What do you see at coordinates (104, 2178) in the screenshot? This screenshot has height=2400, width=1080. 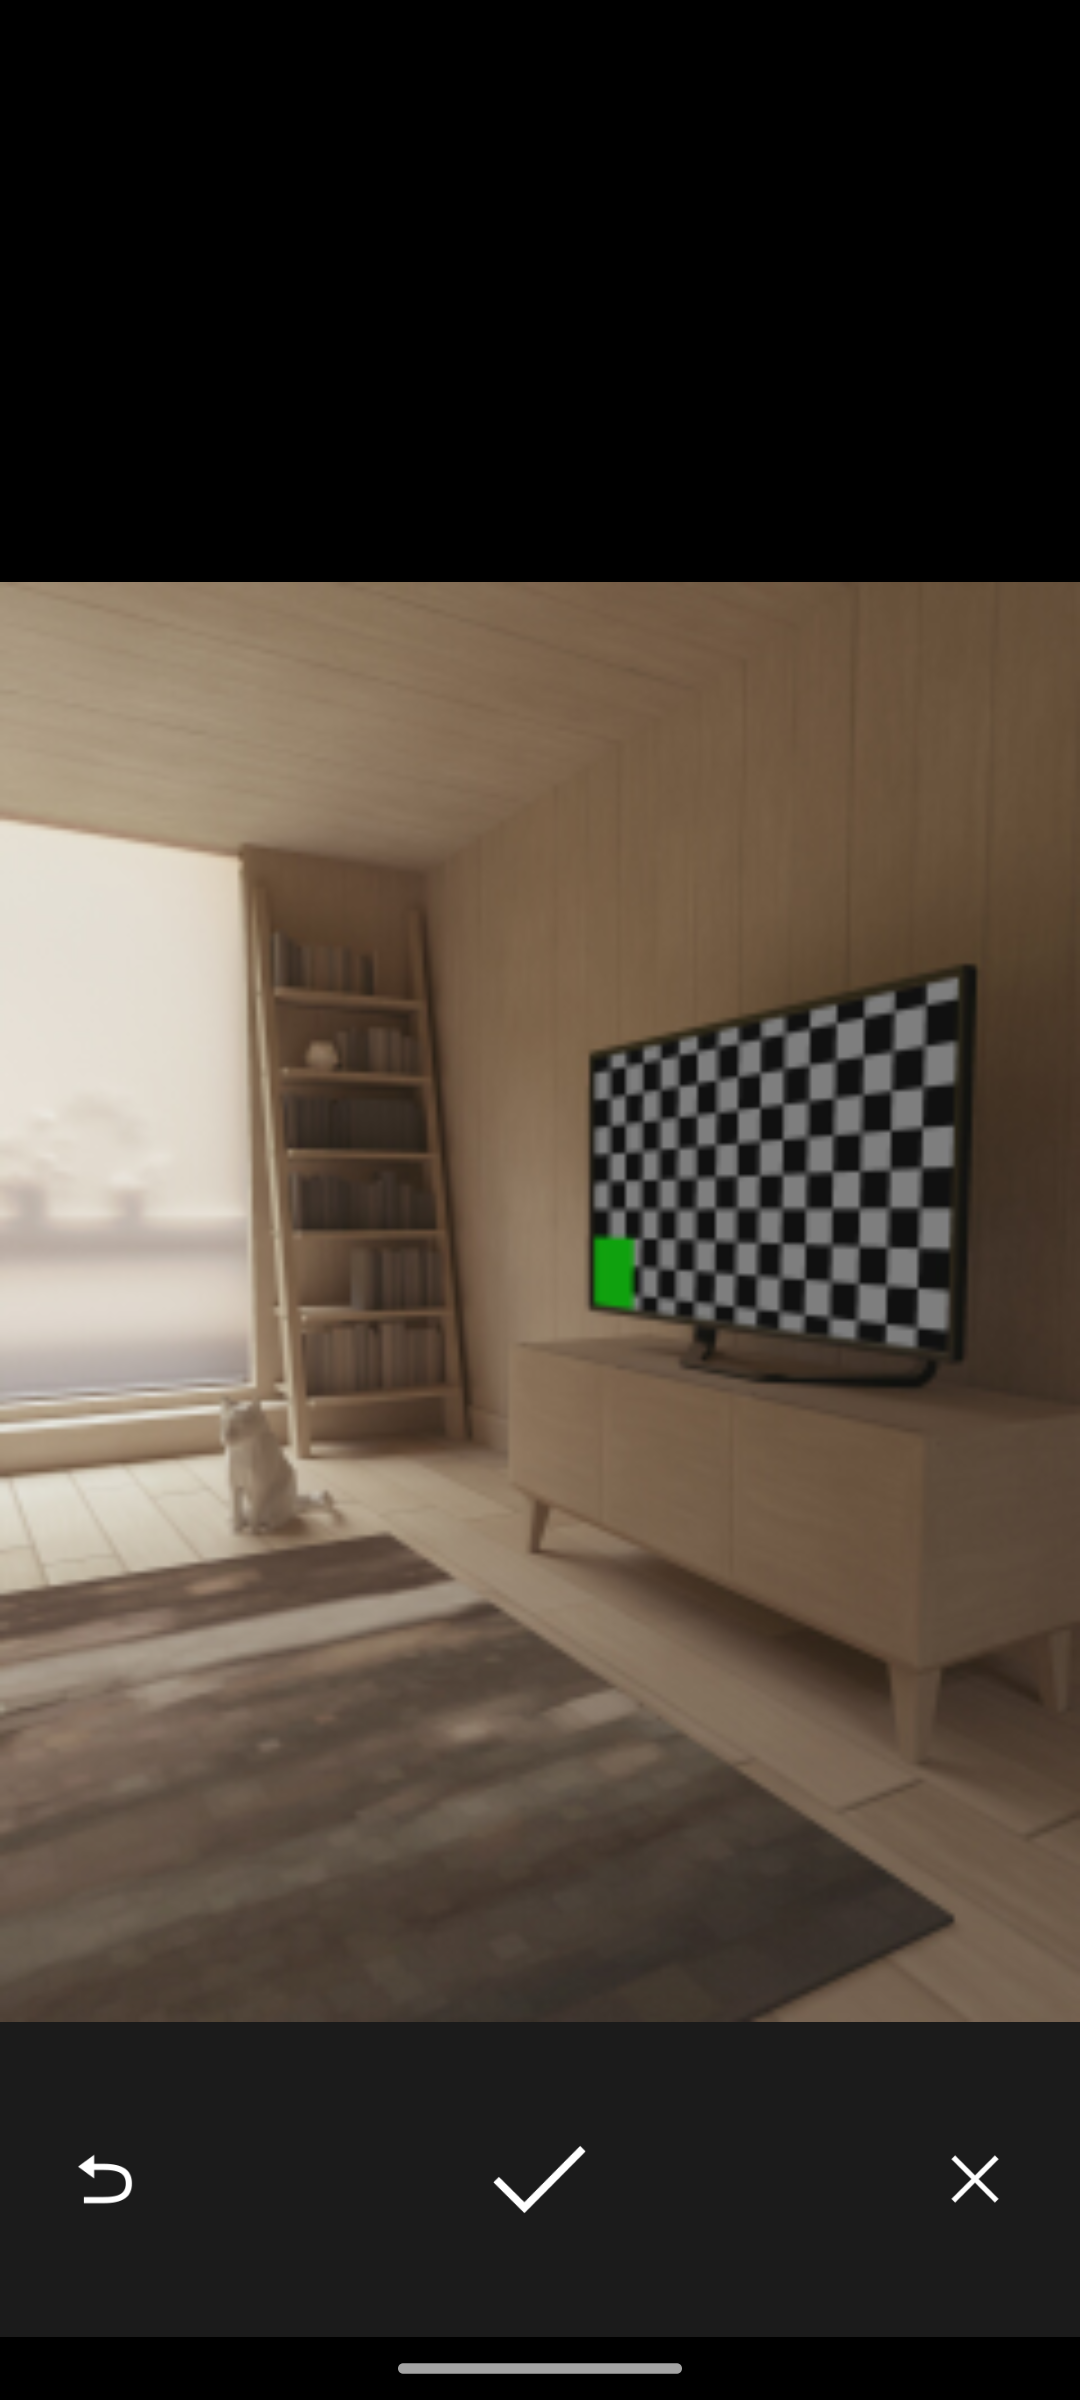 I see `Retake` at bounding box center [104, 2178].